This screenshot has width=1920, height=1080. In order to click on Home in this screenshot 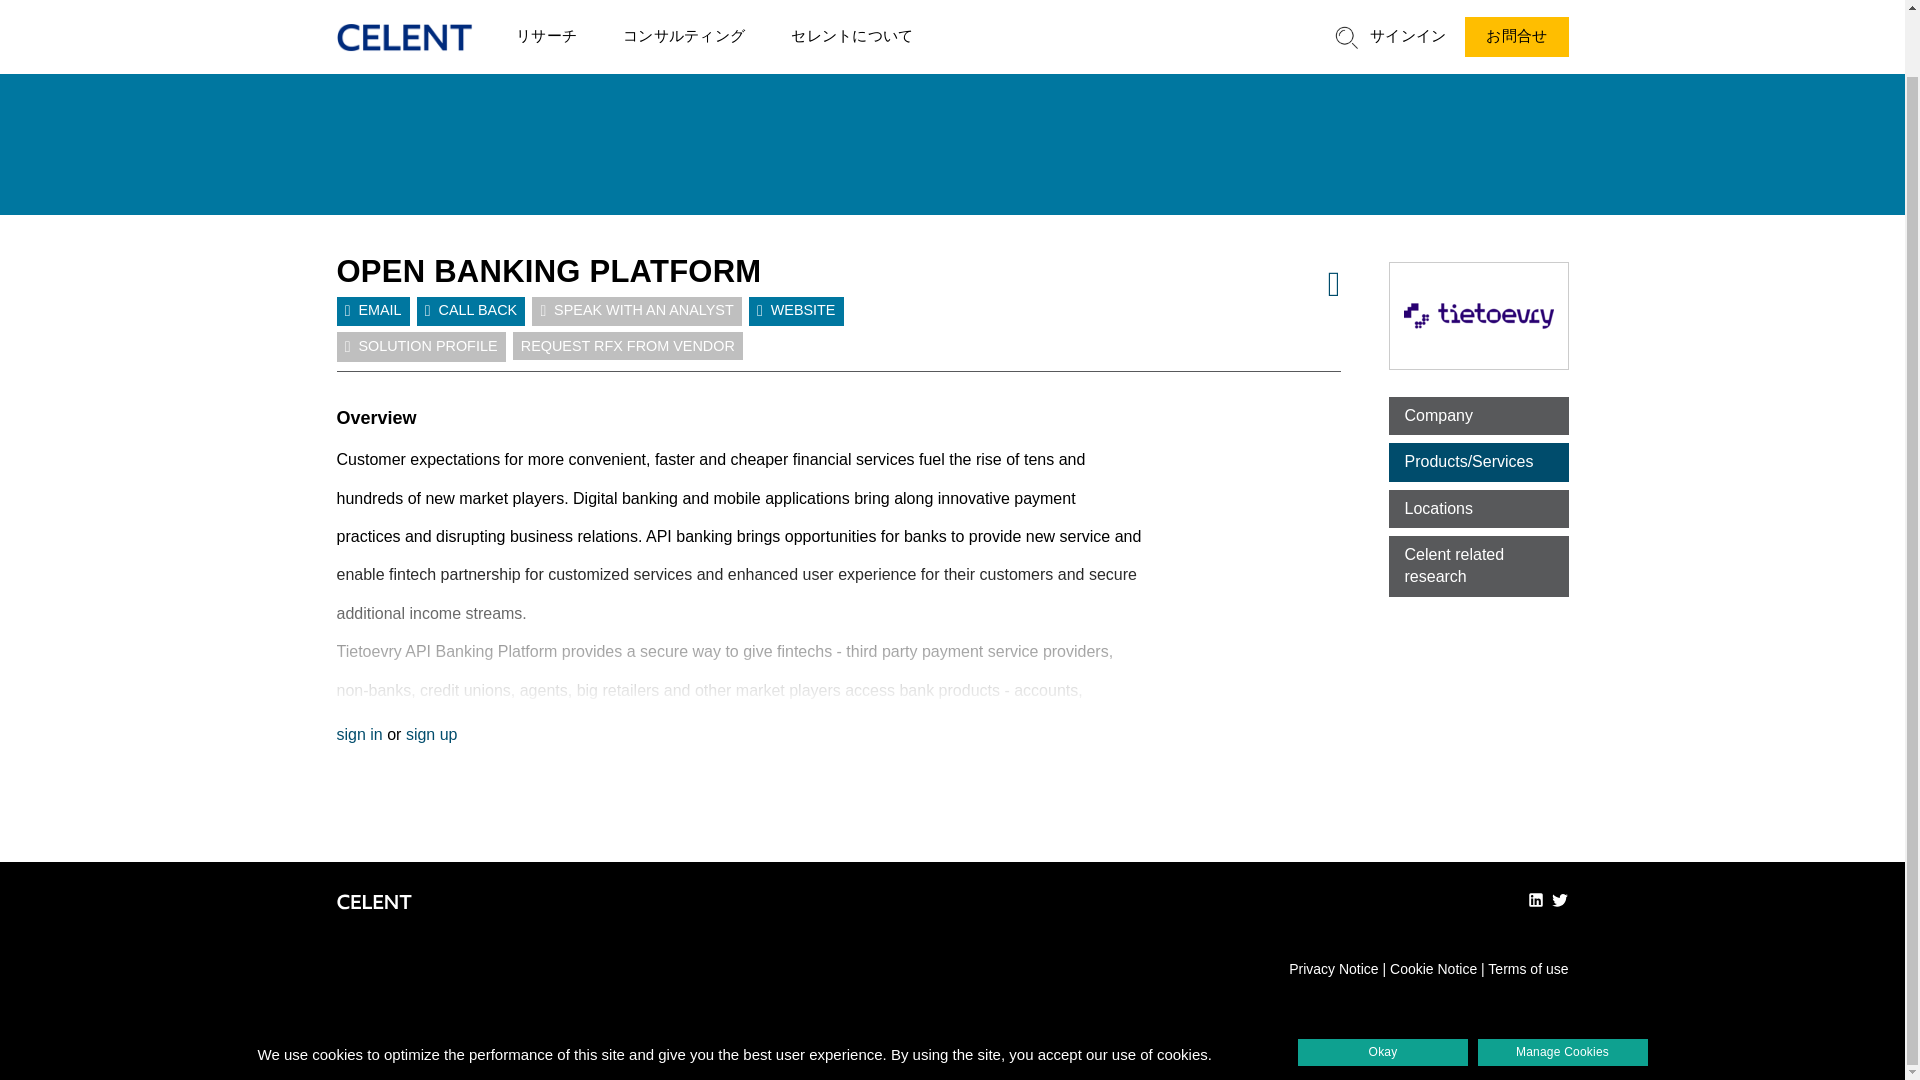, I will do `click(404, 12)`.